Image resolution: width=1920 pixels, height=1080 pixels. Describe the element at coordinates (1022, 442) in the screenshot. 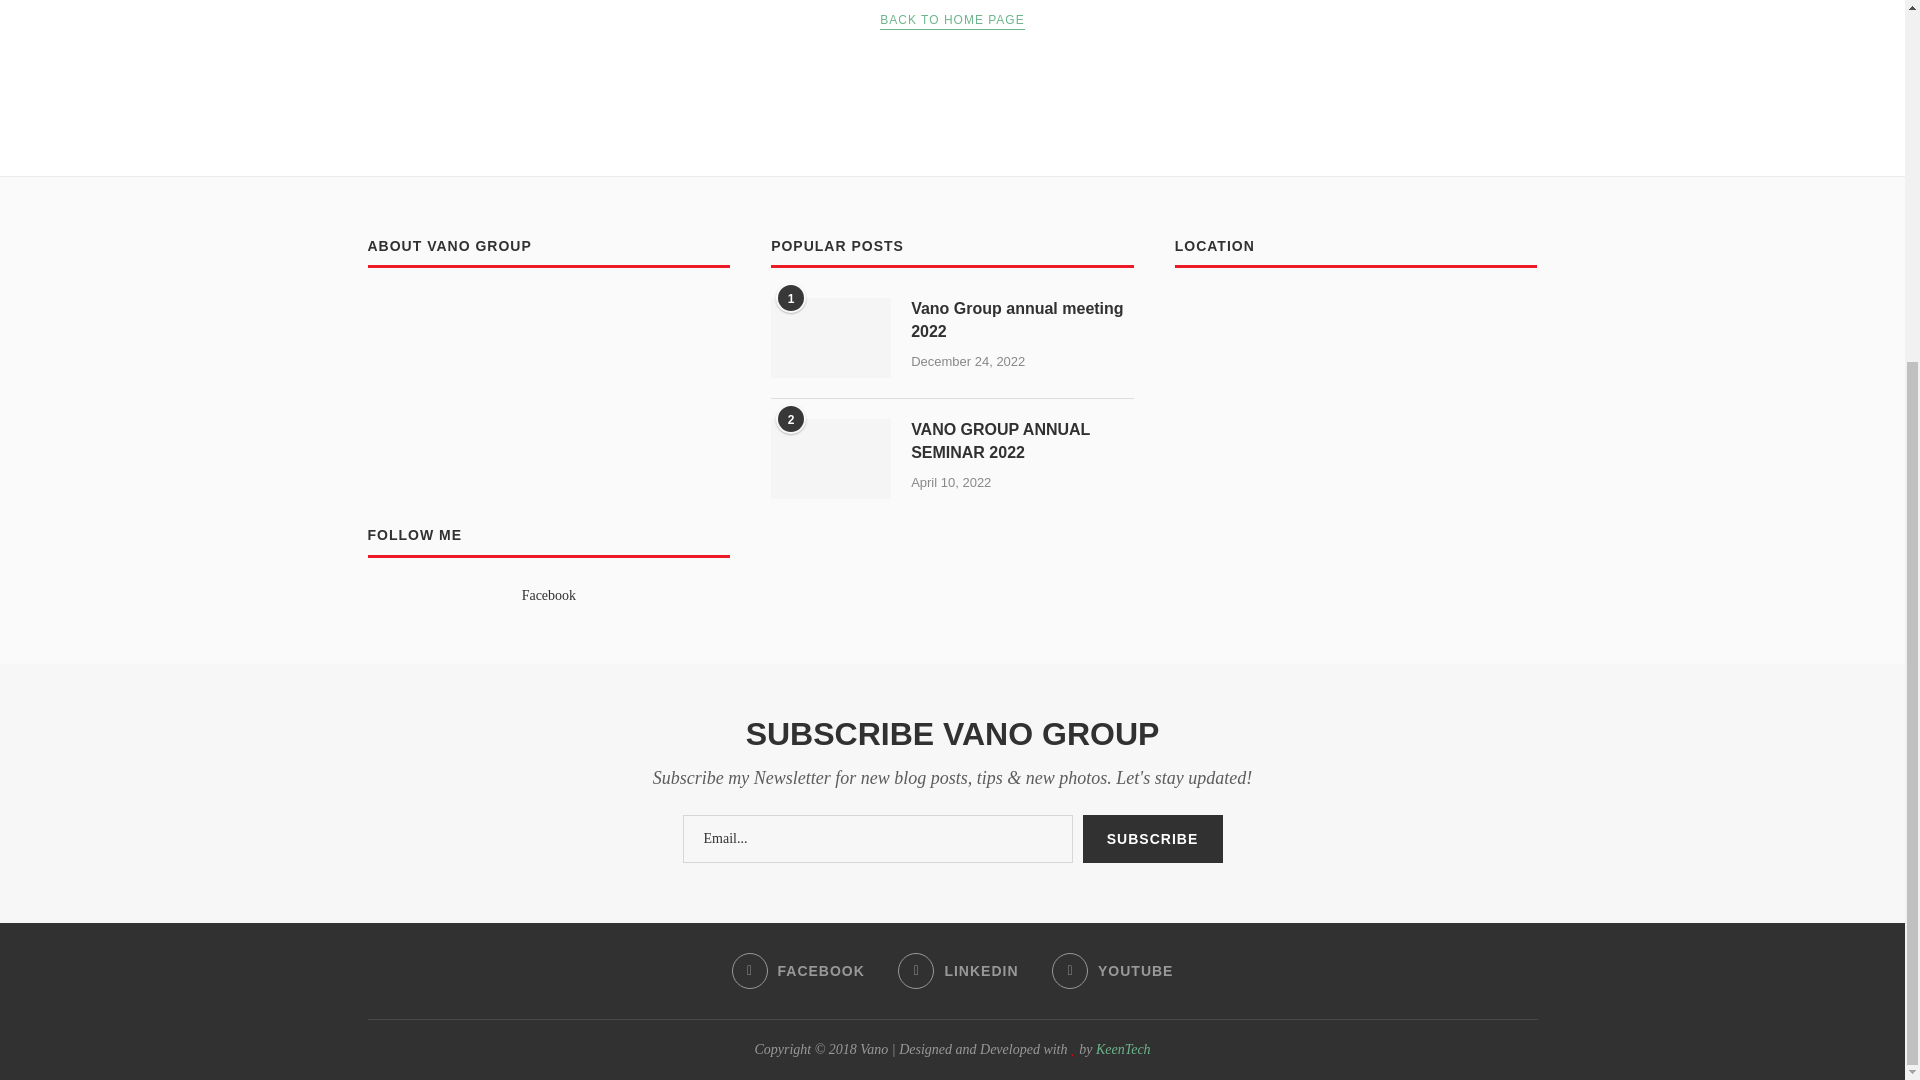

I see `VANO GROUP ANNUAL SEMINAR 2022` at that location.